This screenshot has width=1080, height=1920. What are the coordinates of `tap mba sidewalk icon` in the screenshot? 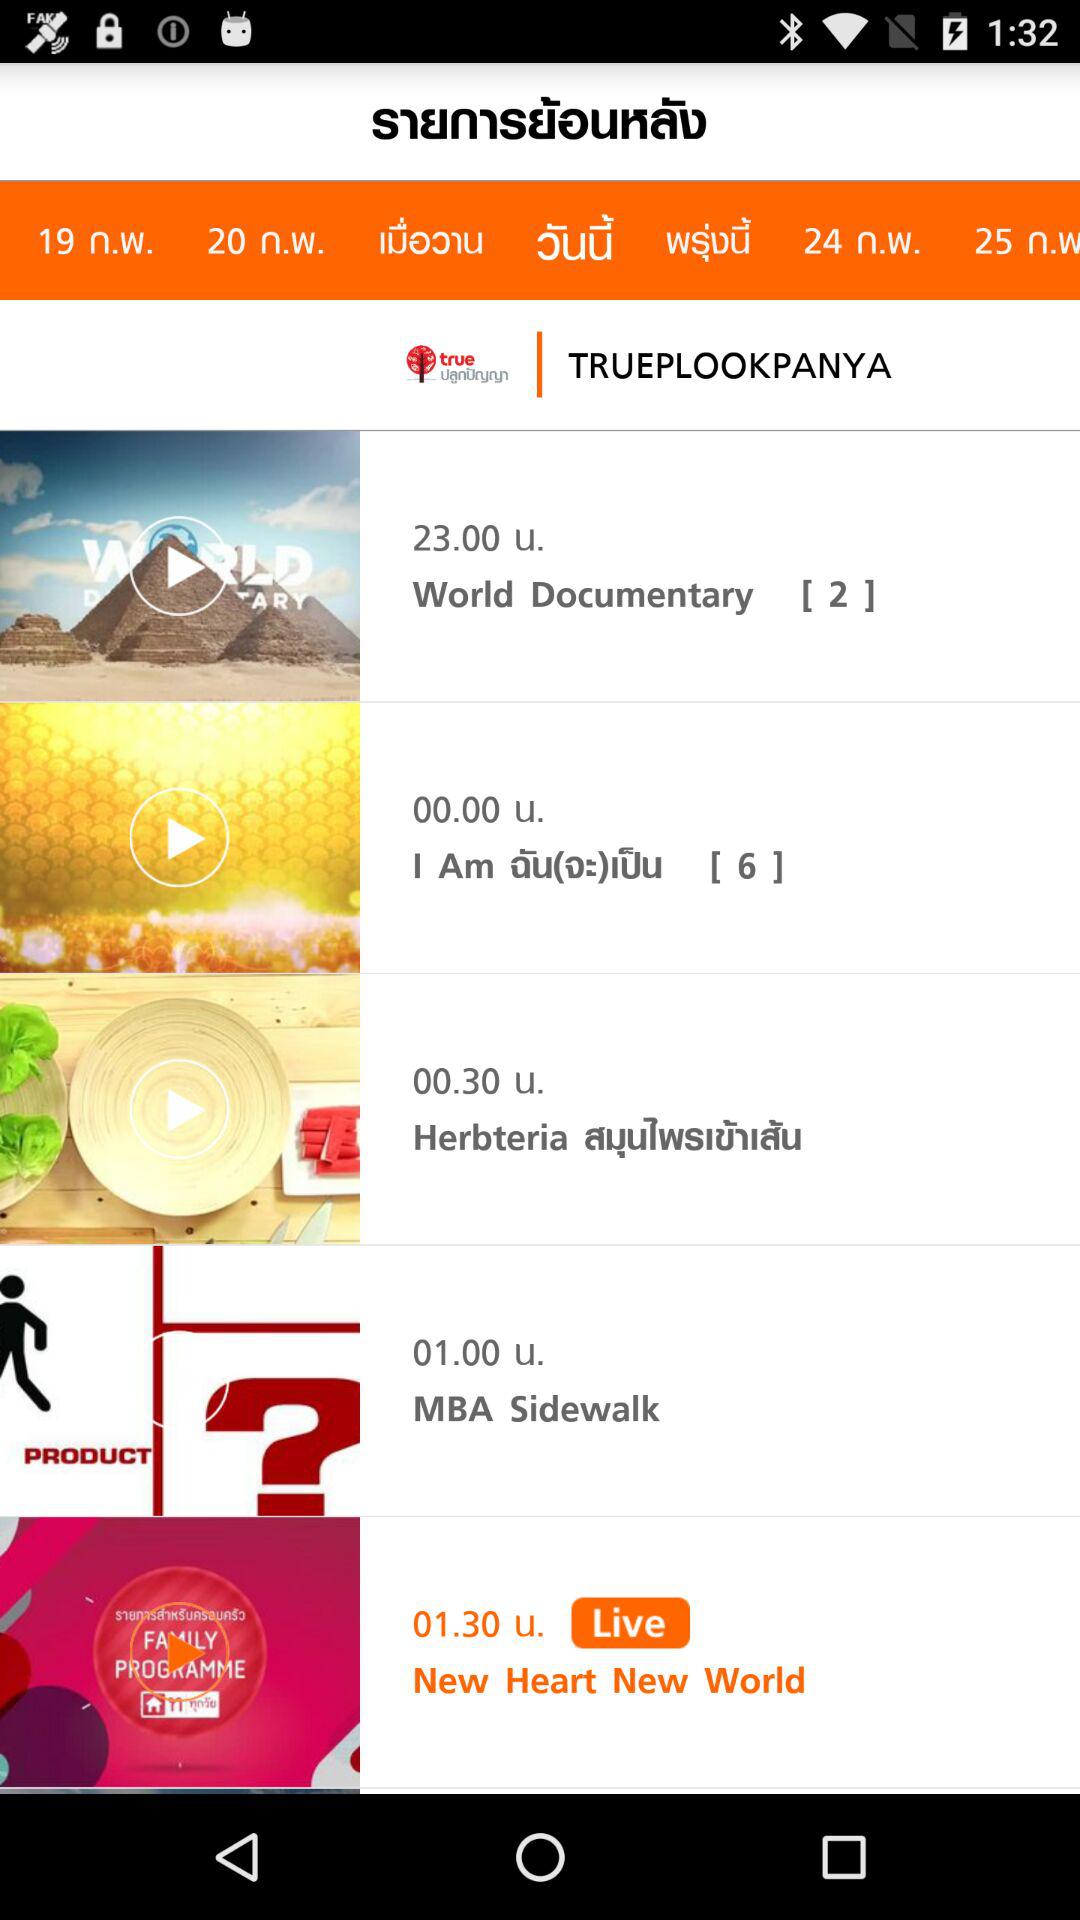 It's located at (536, 1408).